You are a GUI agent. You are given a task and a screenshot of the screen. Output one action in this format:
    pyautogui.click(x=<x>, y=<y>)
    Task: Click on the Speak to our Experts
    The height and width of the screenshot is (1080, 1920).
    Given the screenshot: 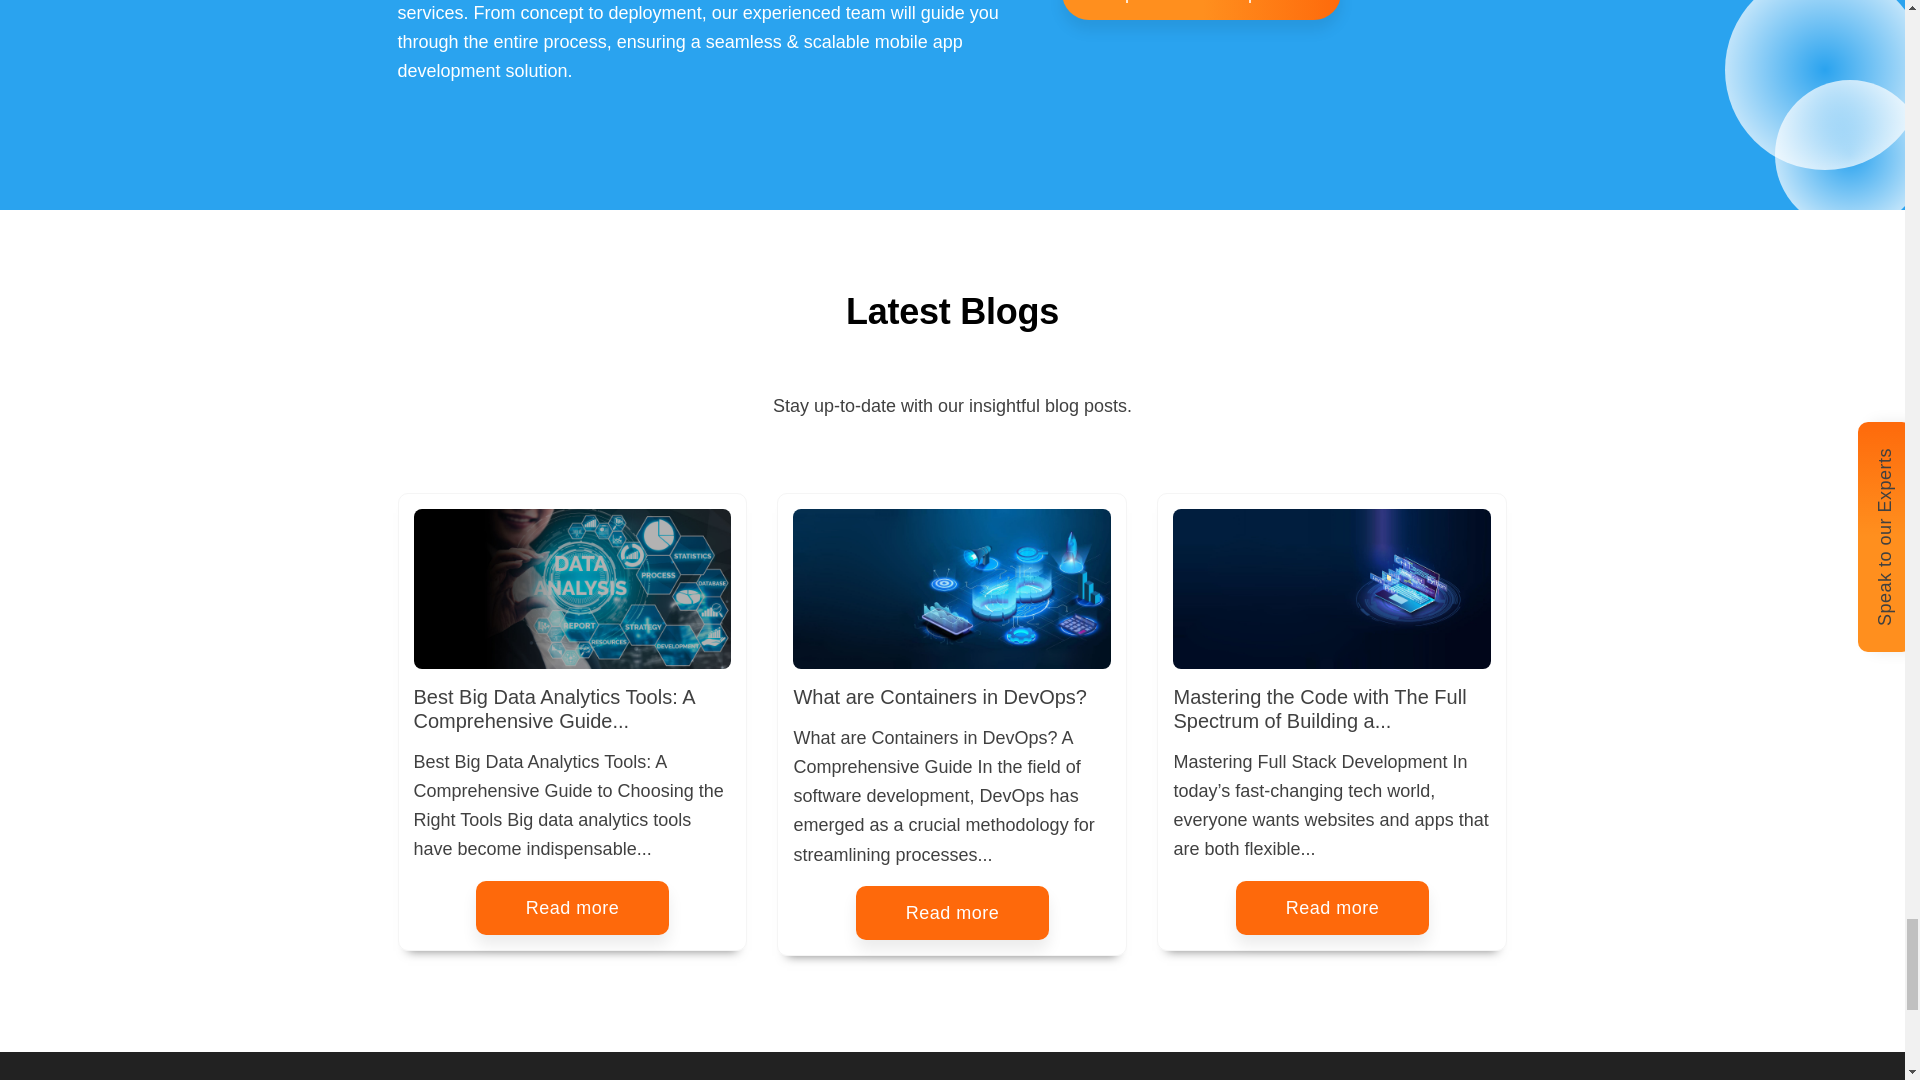 What is the action you would take?
    pyautogui.click(x=1200, y=10)
    